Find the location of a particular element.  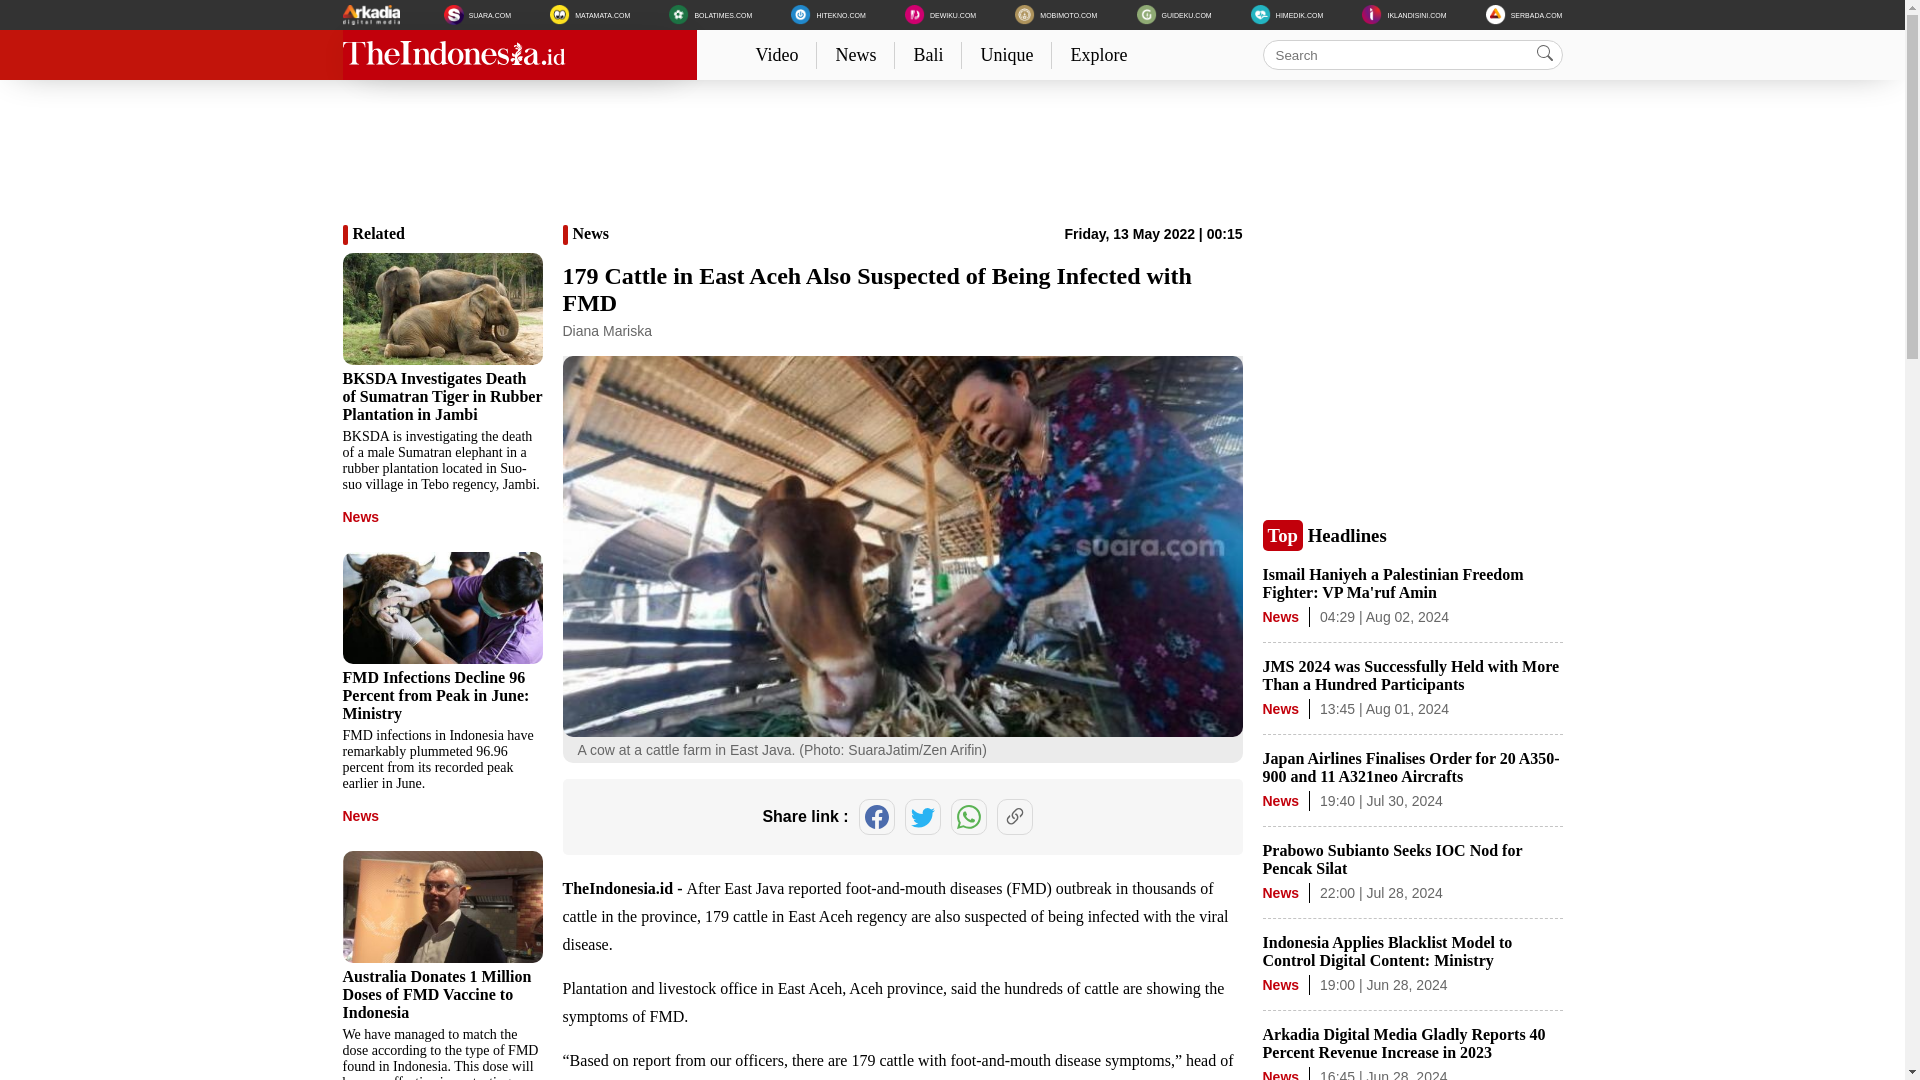

Unique is located at coordinates (1006, 54).